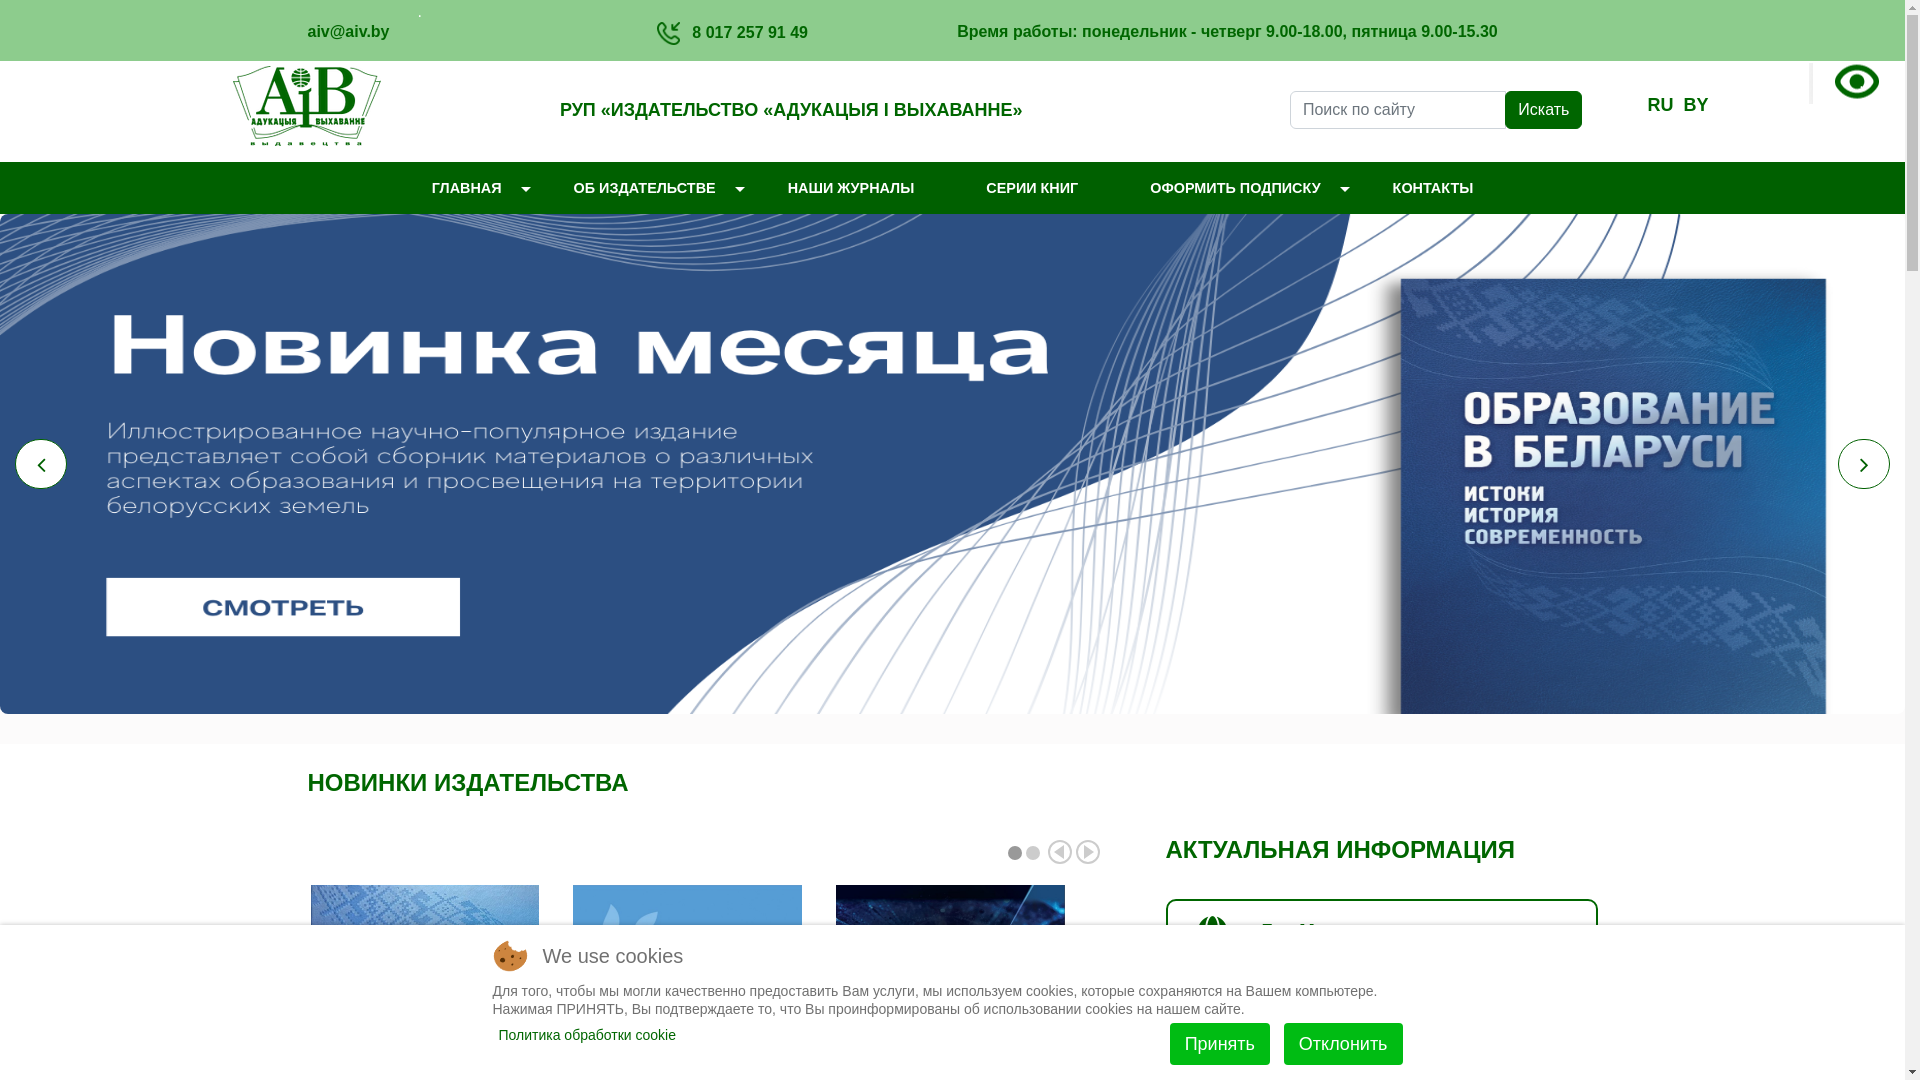 Image resolution: width=1920 pixels, height=1080 pixels. I want to click on 2, so click(1033, 853).